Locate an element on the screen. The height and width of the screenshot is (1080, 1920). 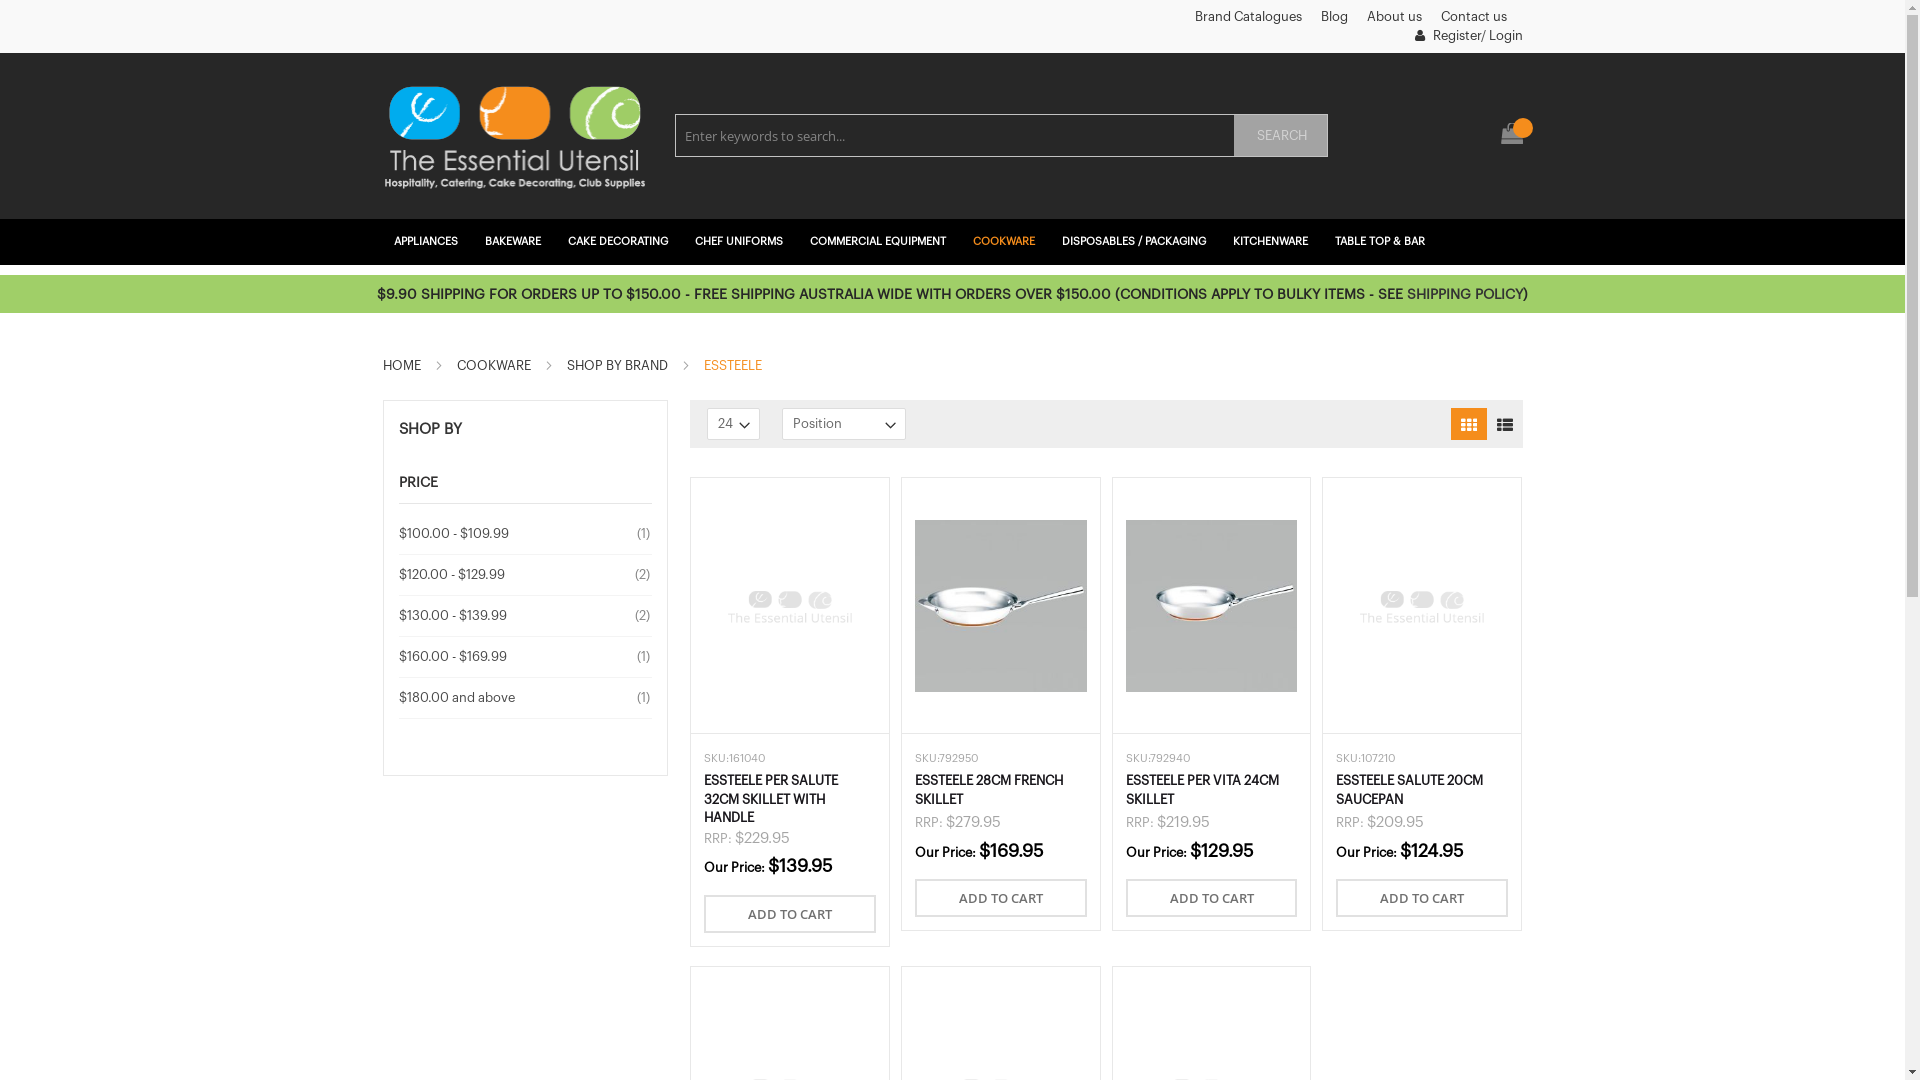
ESSTEELE 28CM FRENCH SKILLET is located at coordinates (989, 790).